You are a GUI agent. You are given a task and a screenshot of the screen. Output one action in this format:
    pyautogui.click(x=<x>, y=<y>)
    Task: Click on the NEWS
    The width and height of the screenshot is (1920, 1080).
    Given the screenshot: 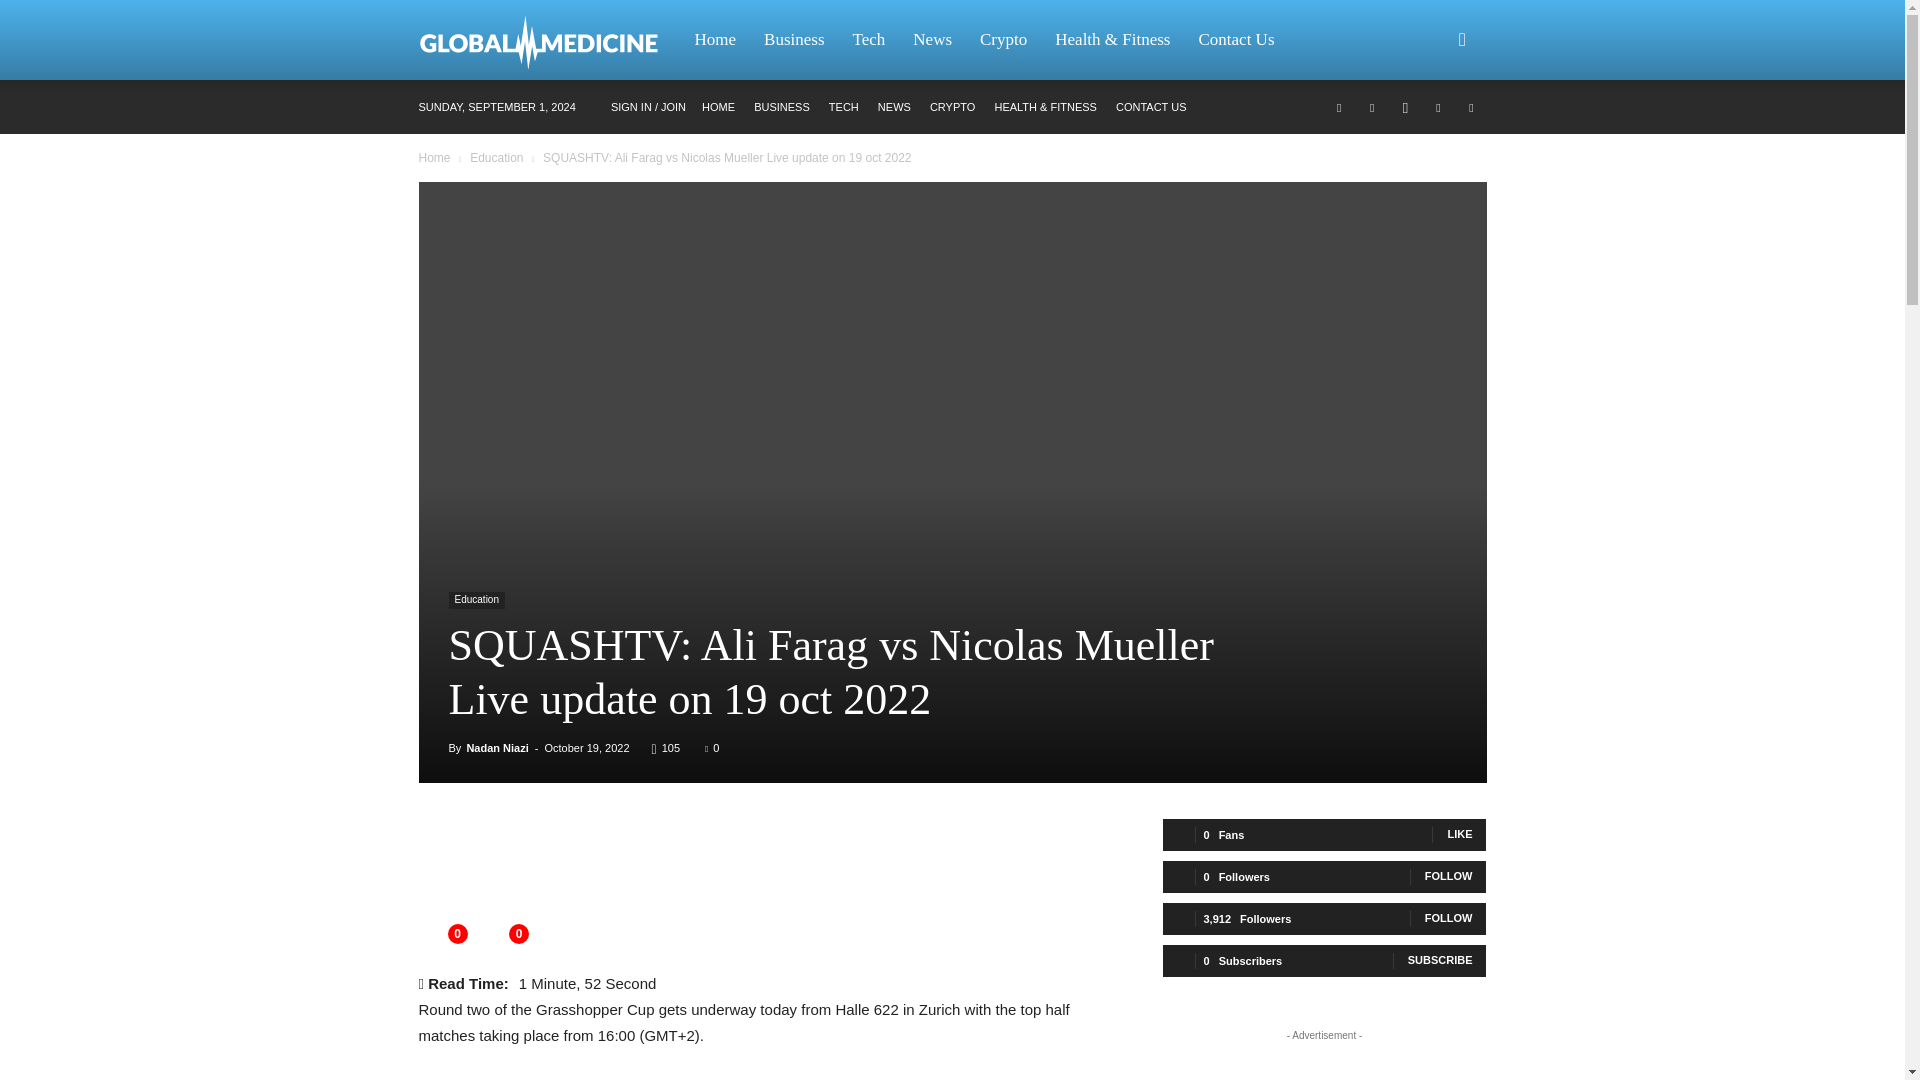 What is the action you would take?
    pyautogui.click(x=894, y=107)
    